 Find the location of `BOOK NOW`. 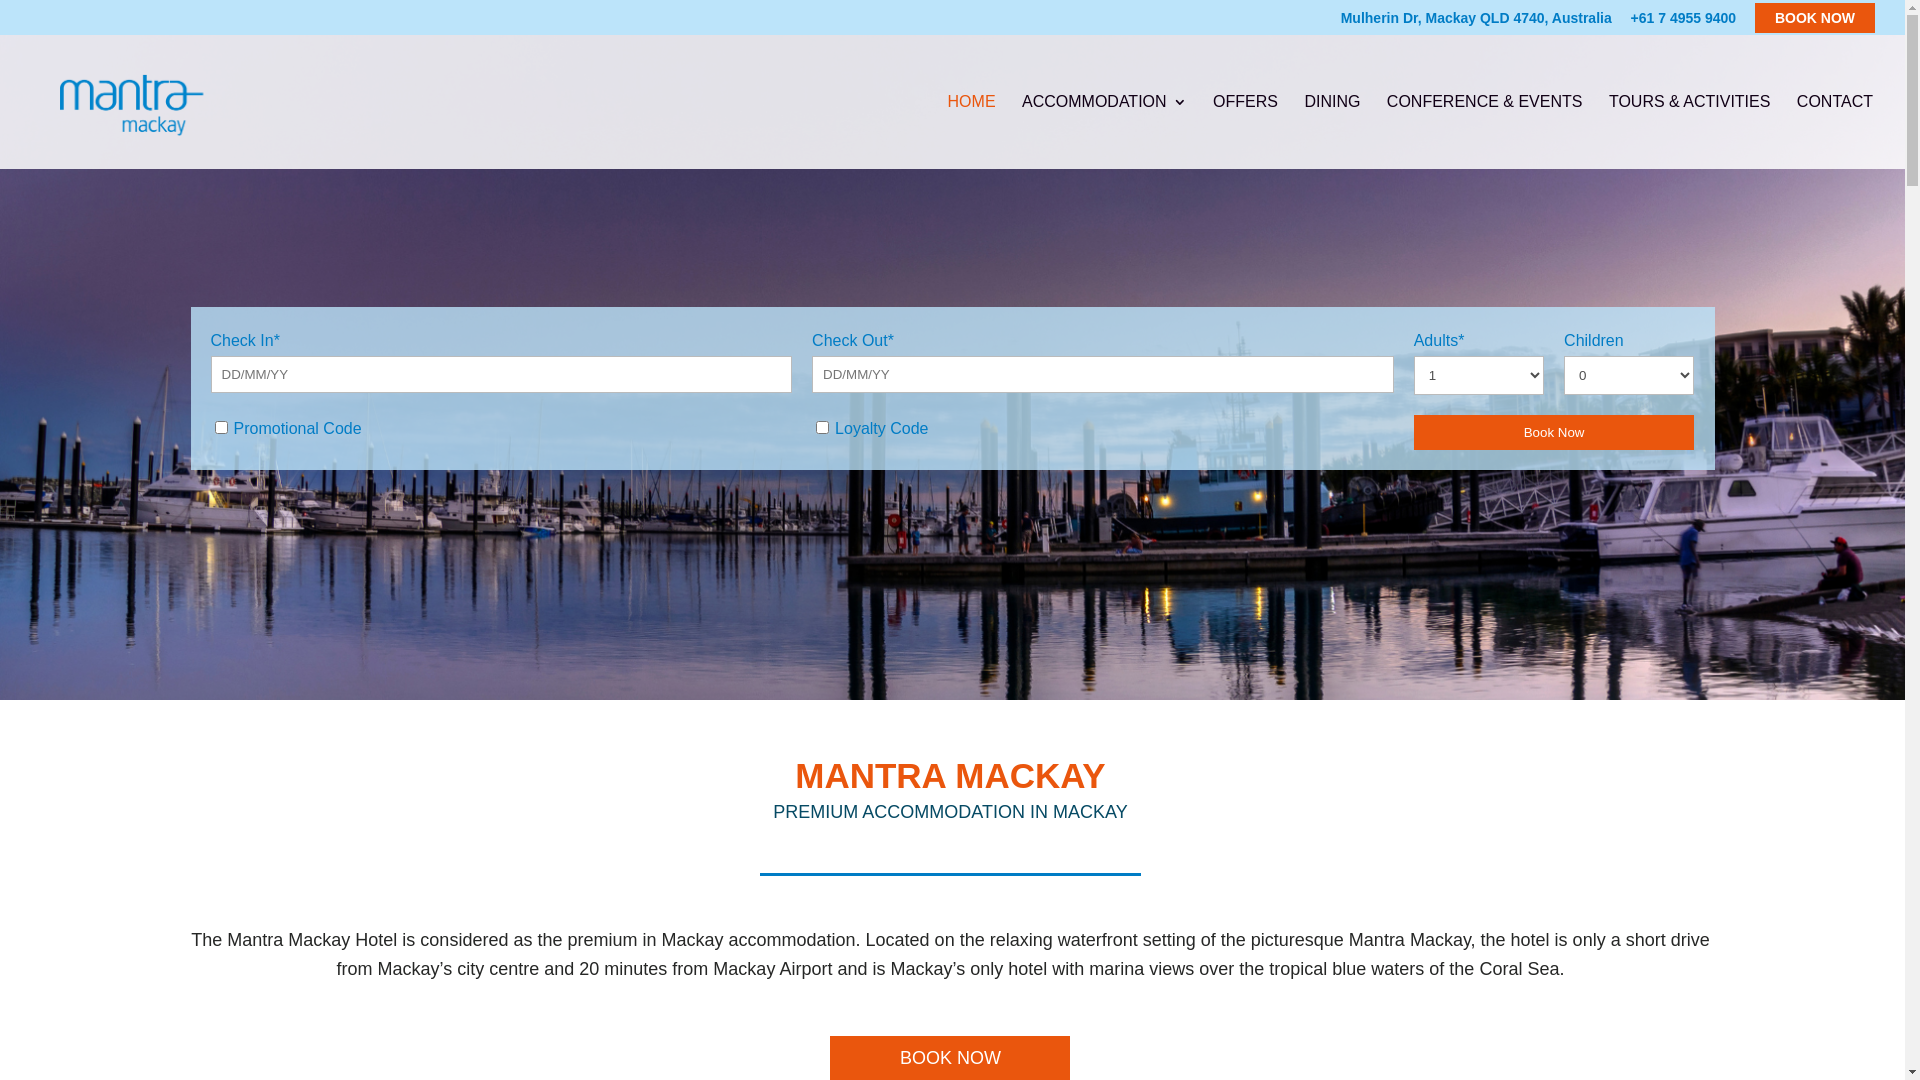

BOOK NOW is located at coordinates (1815, 17).